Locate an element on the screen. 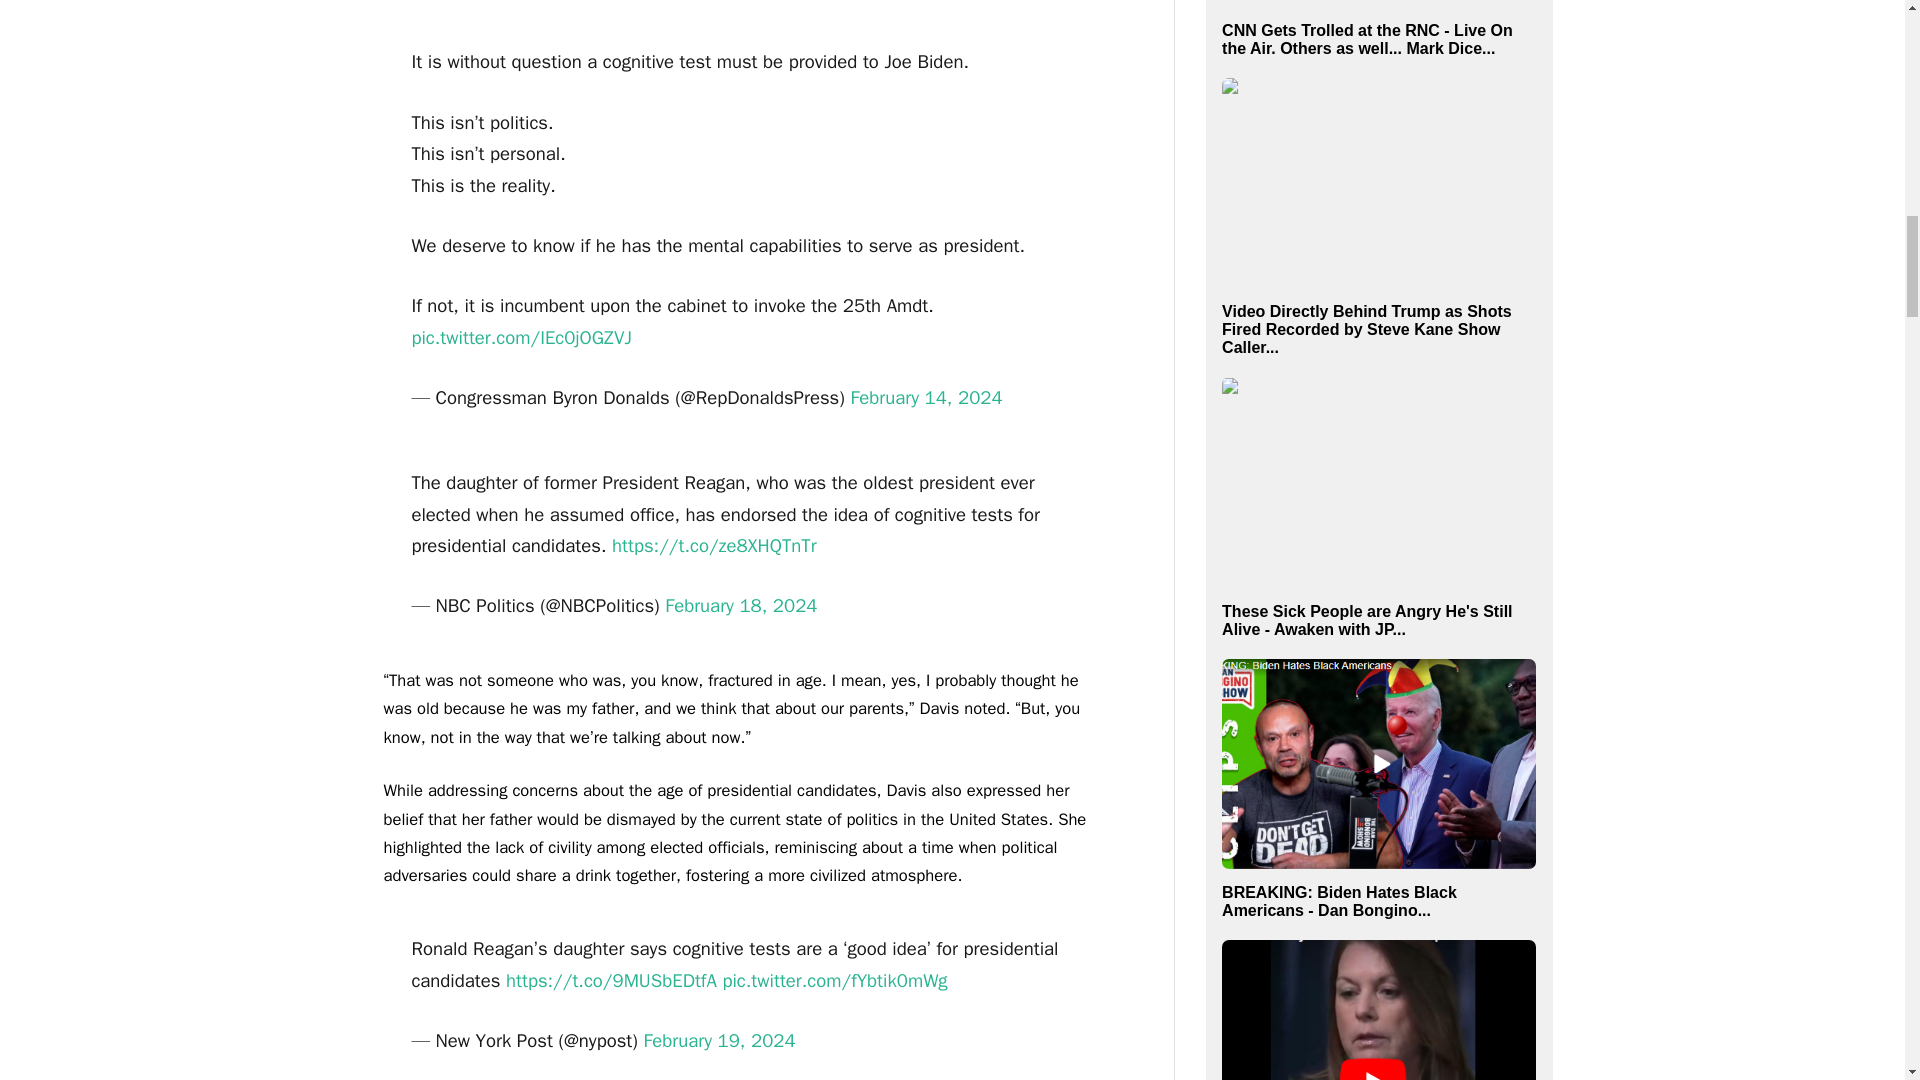 This screenshot has height=1080, width=1920. February 14, 2024 is located at coordinates (926, 398).